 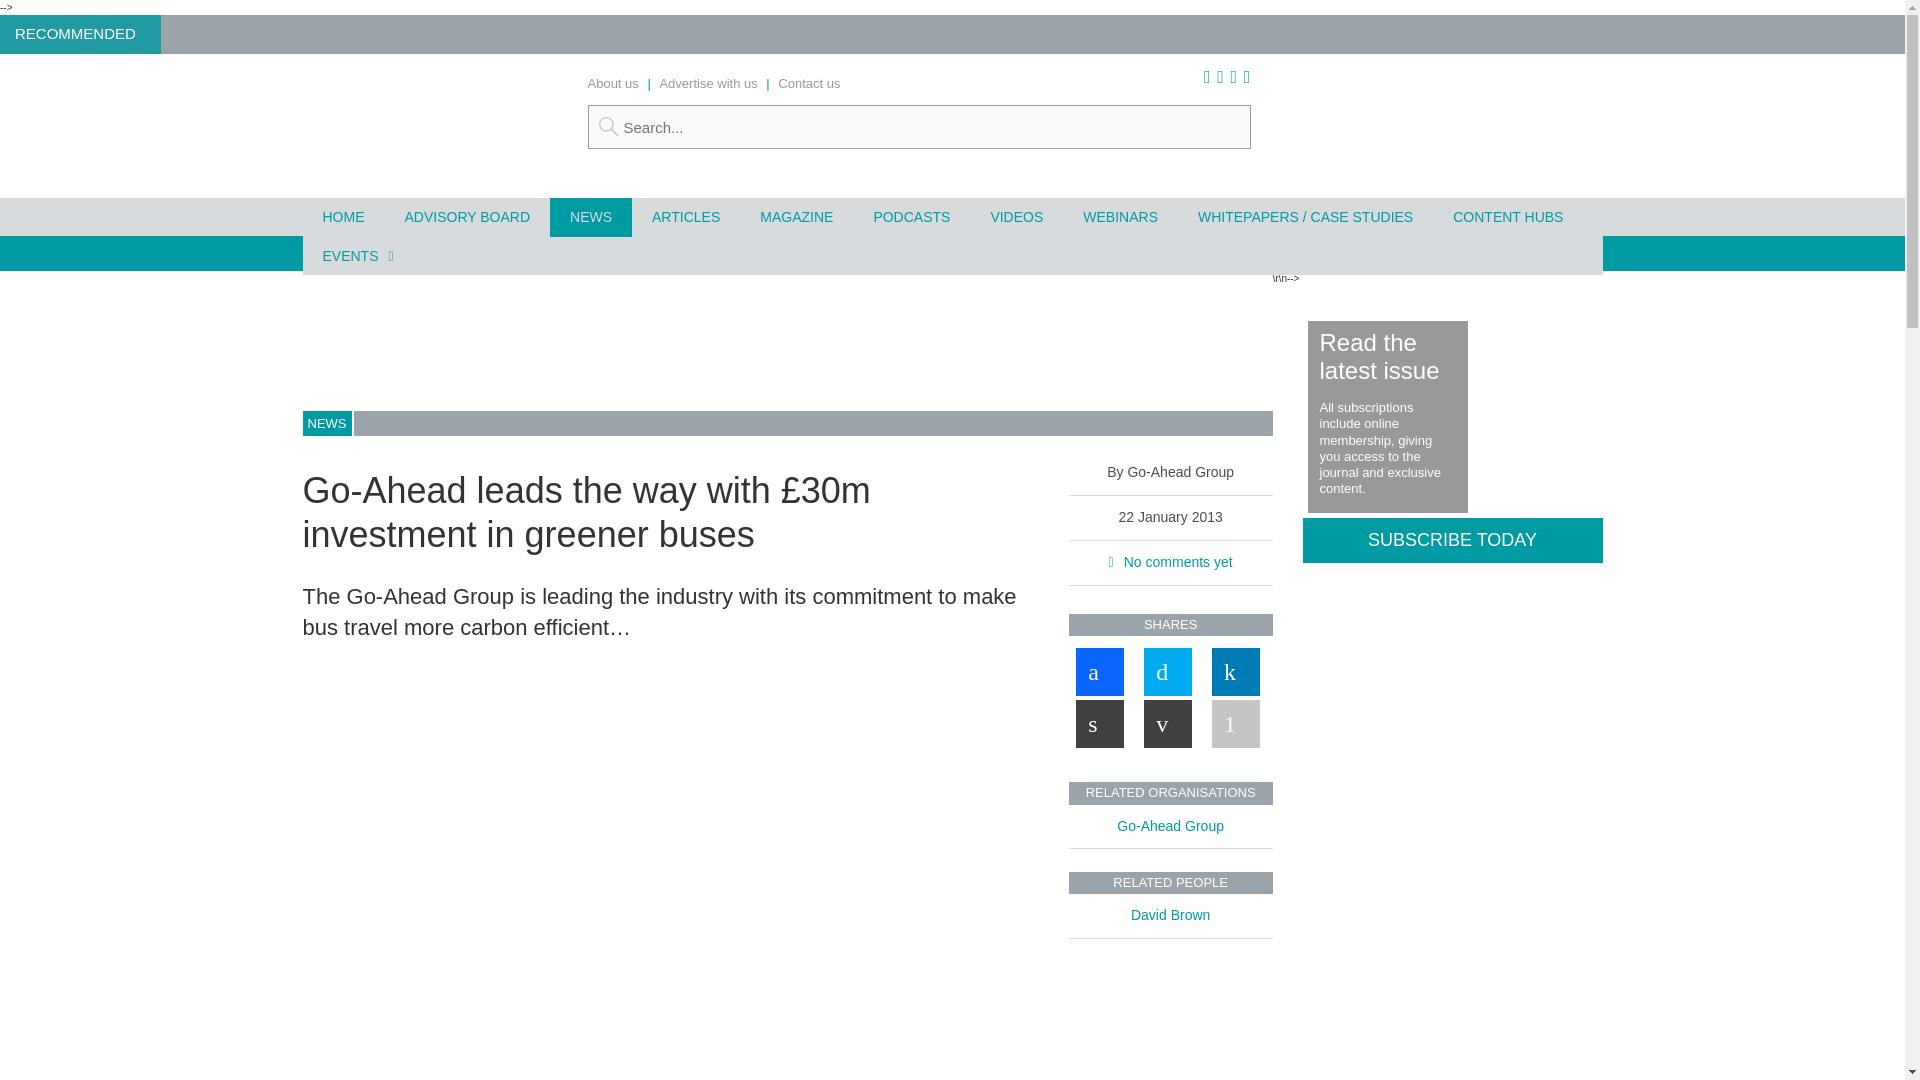 What do you see at coordinates (1016, 216) in the screenshot?
I see `VIDEOS` at bounding box center [1016, 216].